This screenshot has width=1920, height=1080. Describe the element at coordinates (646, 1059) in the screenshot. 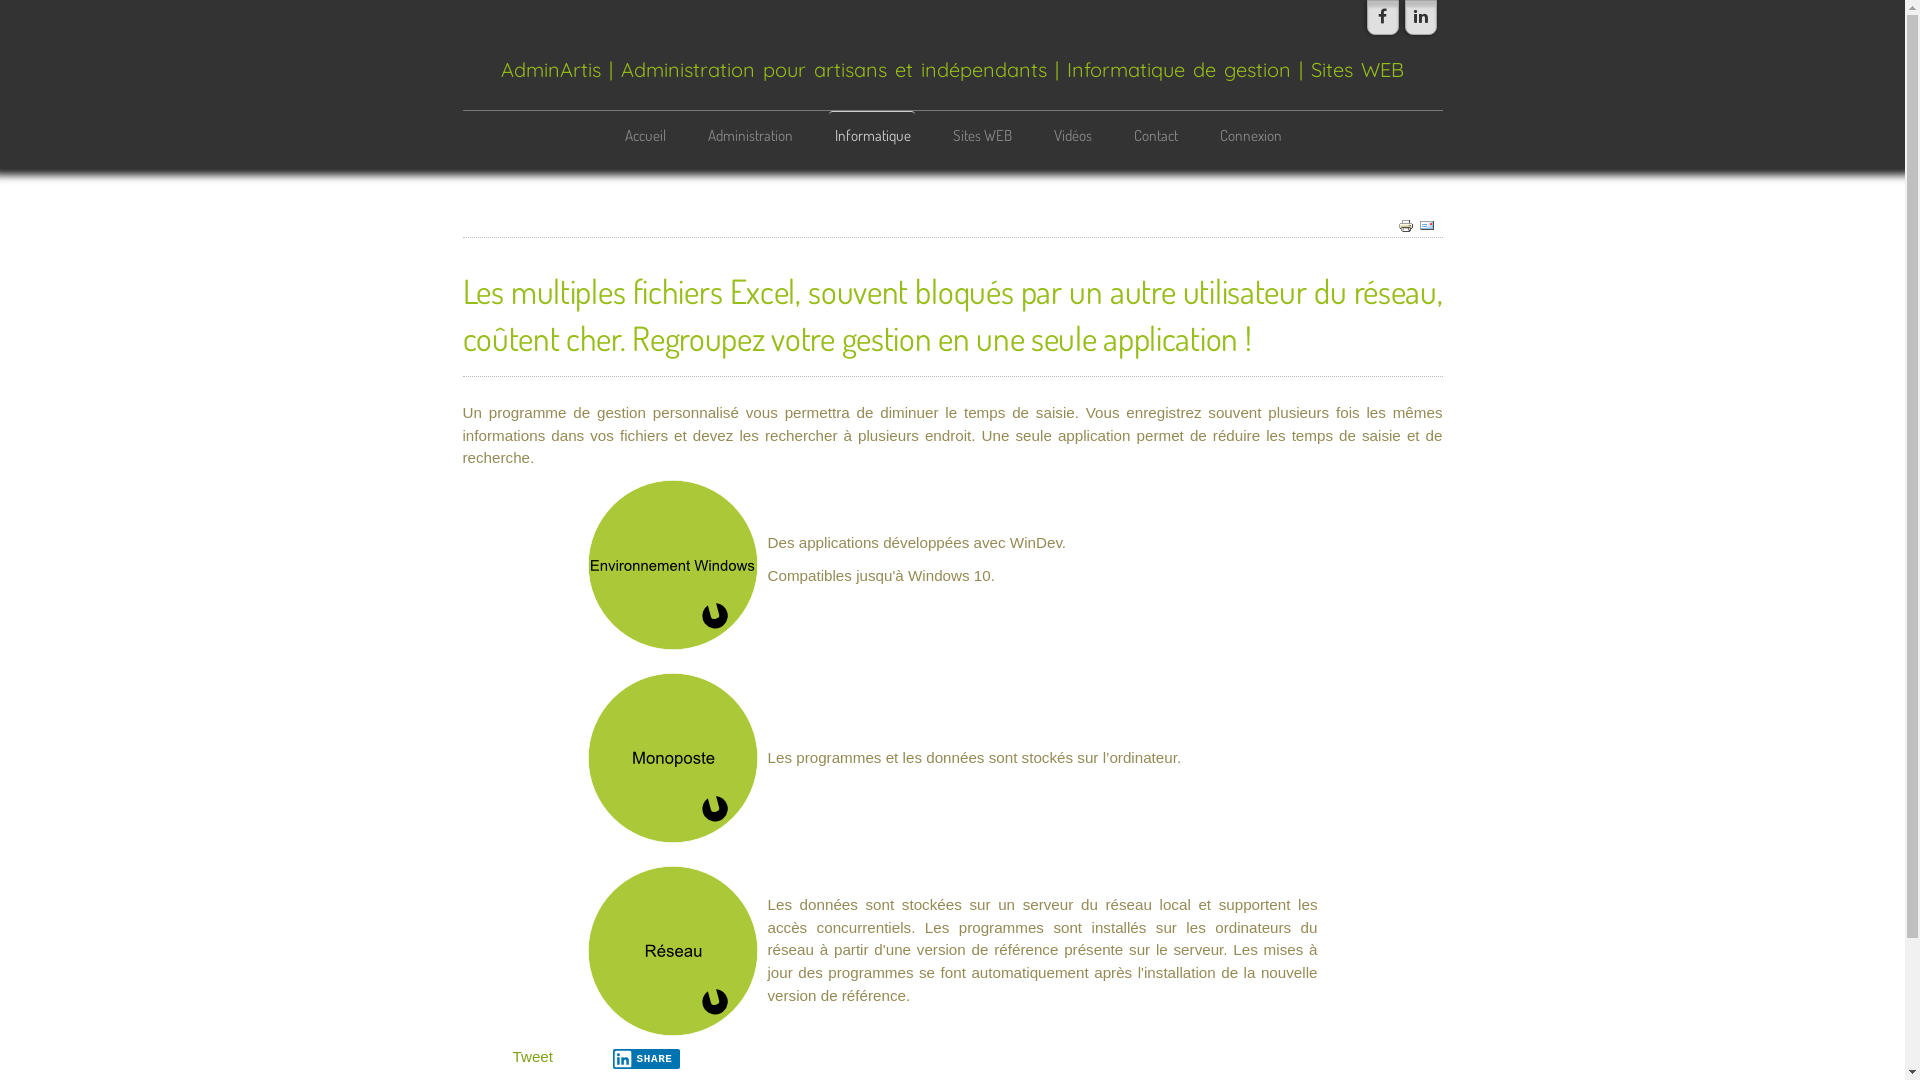

I see `SHARE` at that location.